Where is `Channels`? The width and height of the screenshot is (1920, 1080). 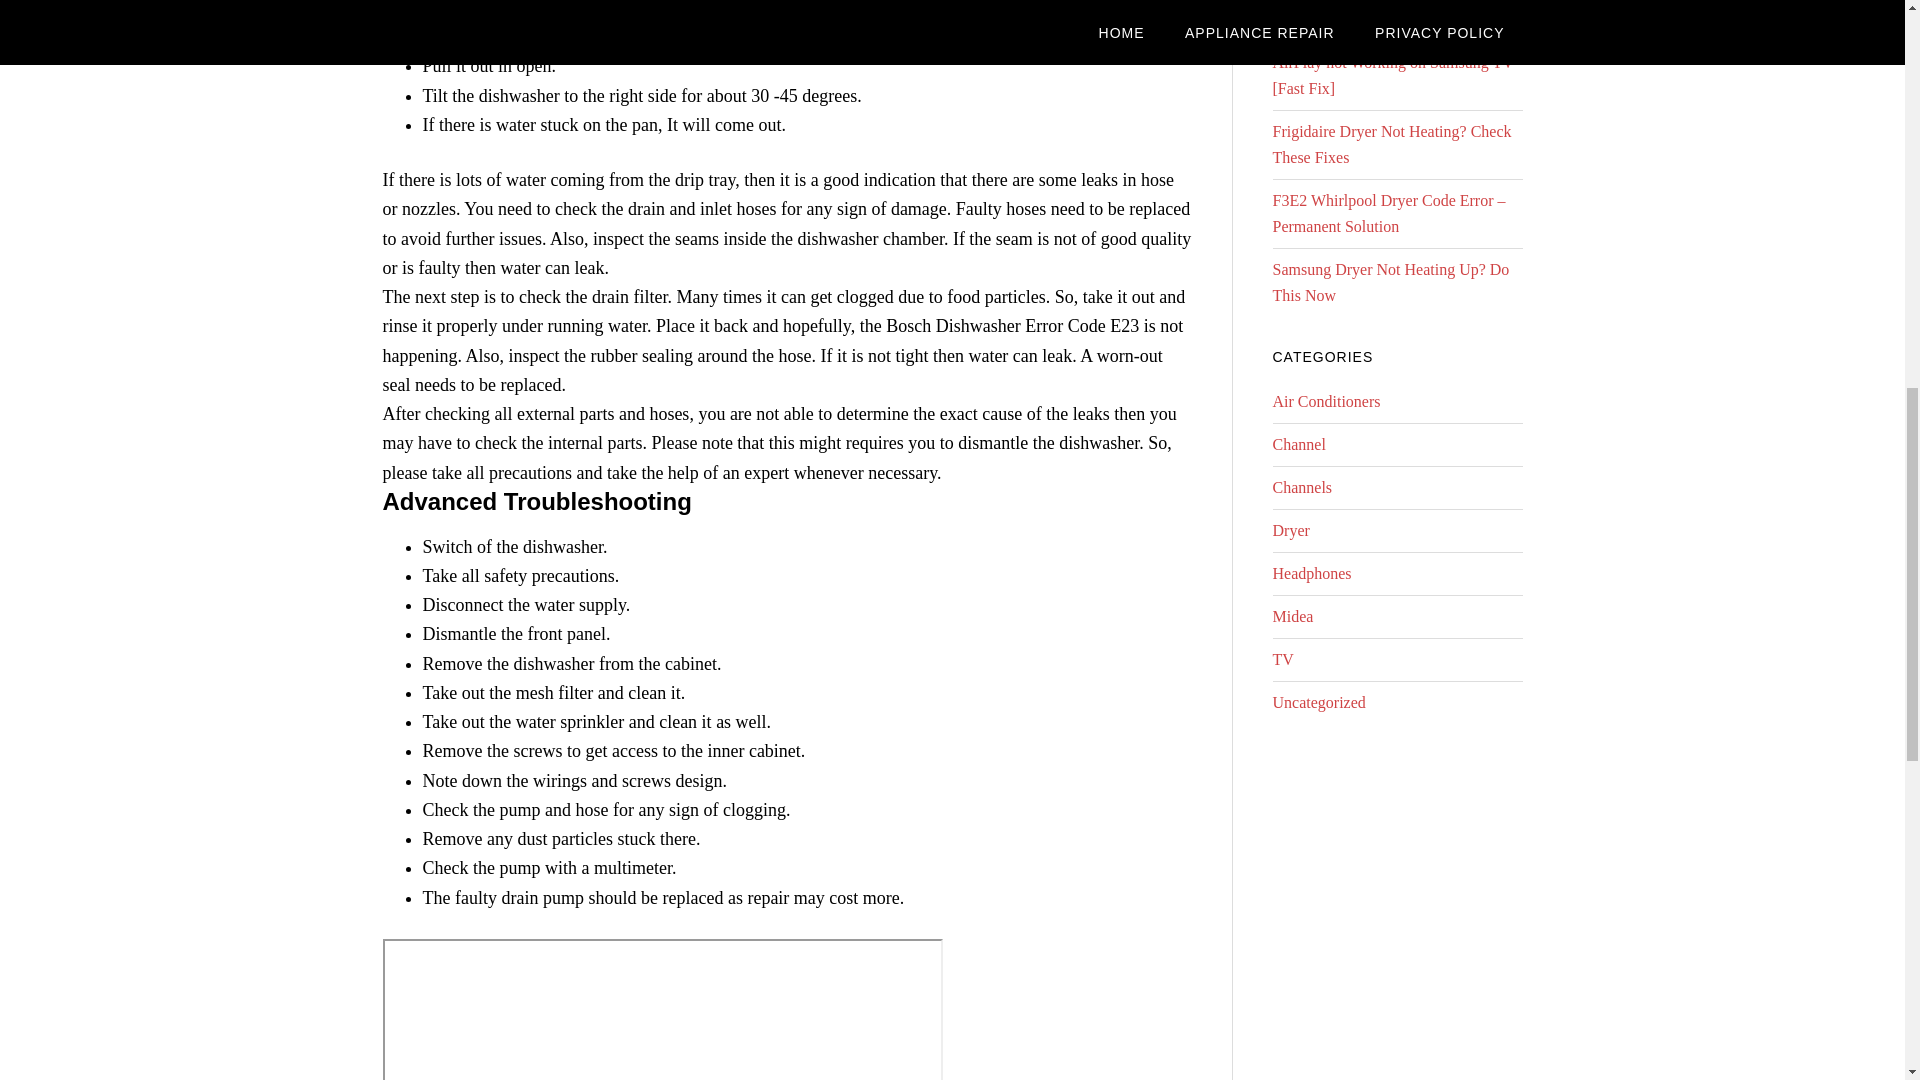 Channels is located at coordinates (1302, 487).